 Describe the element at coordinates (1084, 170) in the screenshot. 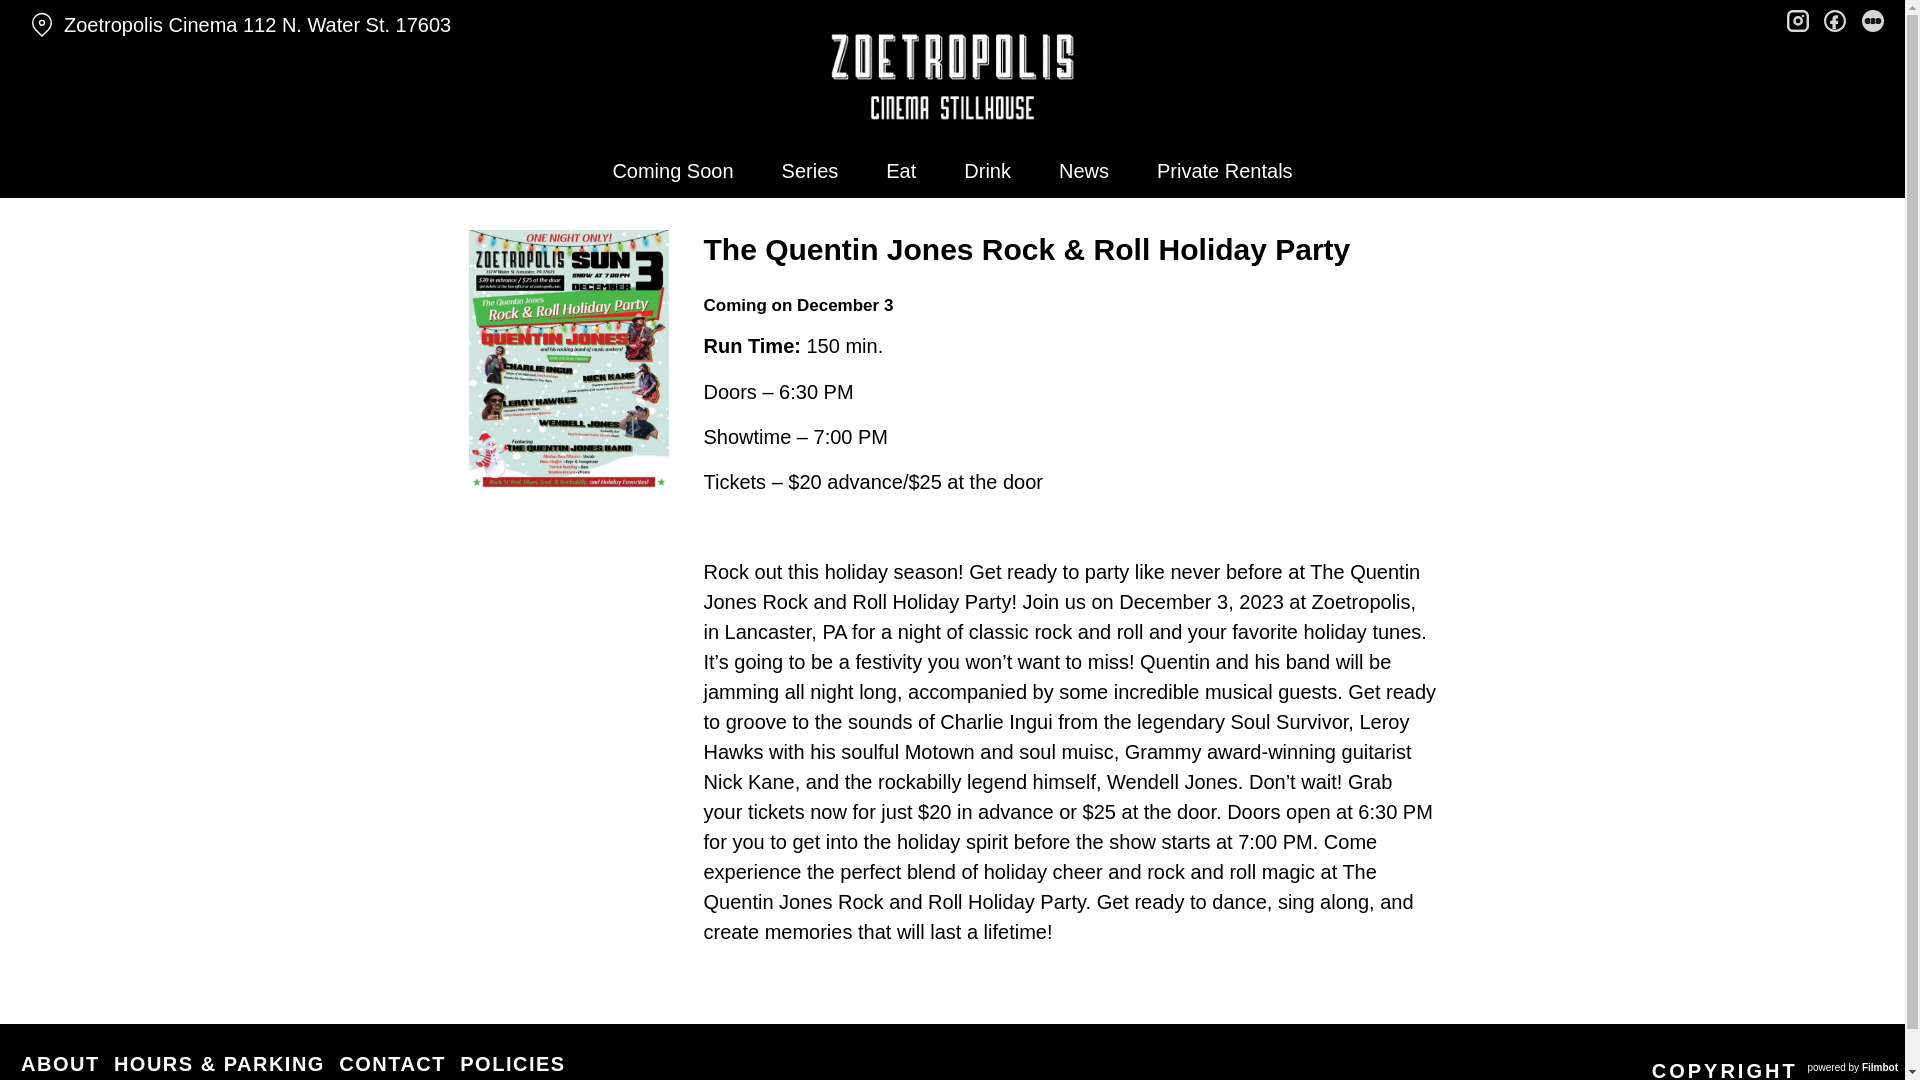

I see `News` at that location.